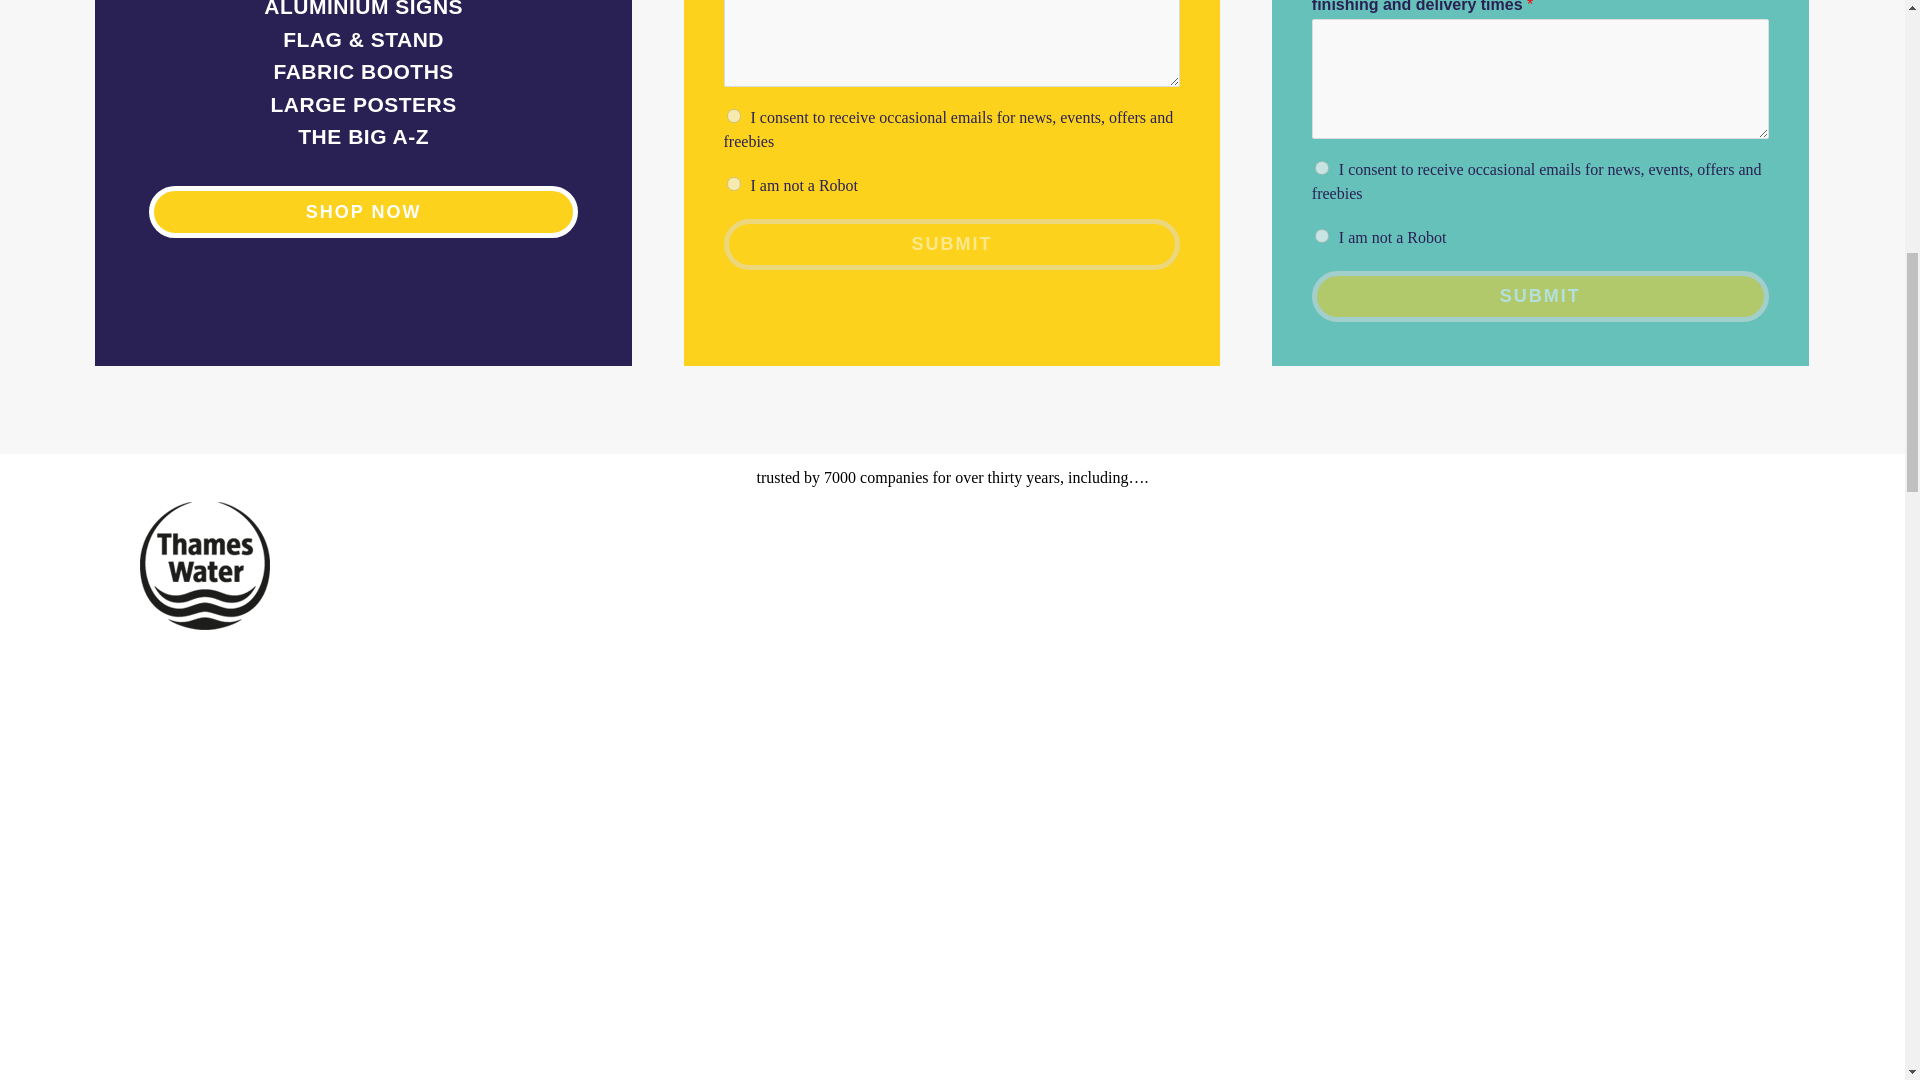  Describe the element at coordinates (363, 9) in the screenshot. I see `ALUMINIUM SIGNS` at that location.